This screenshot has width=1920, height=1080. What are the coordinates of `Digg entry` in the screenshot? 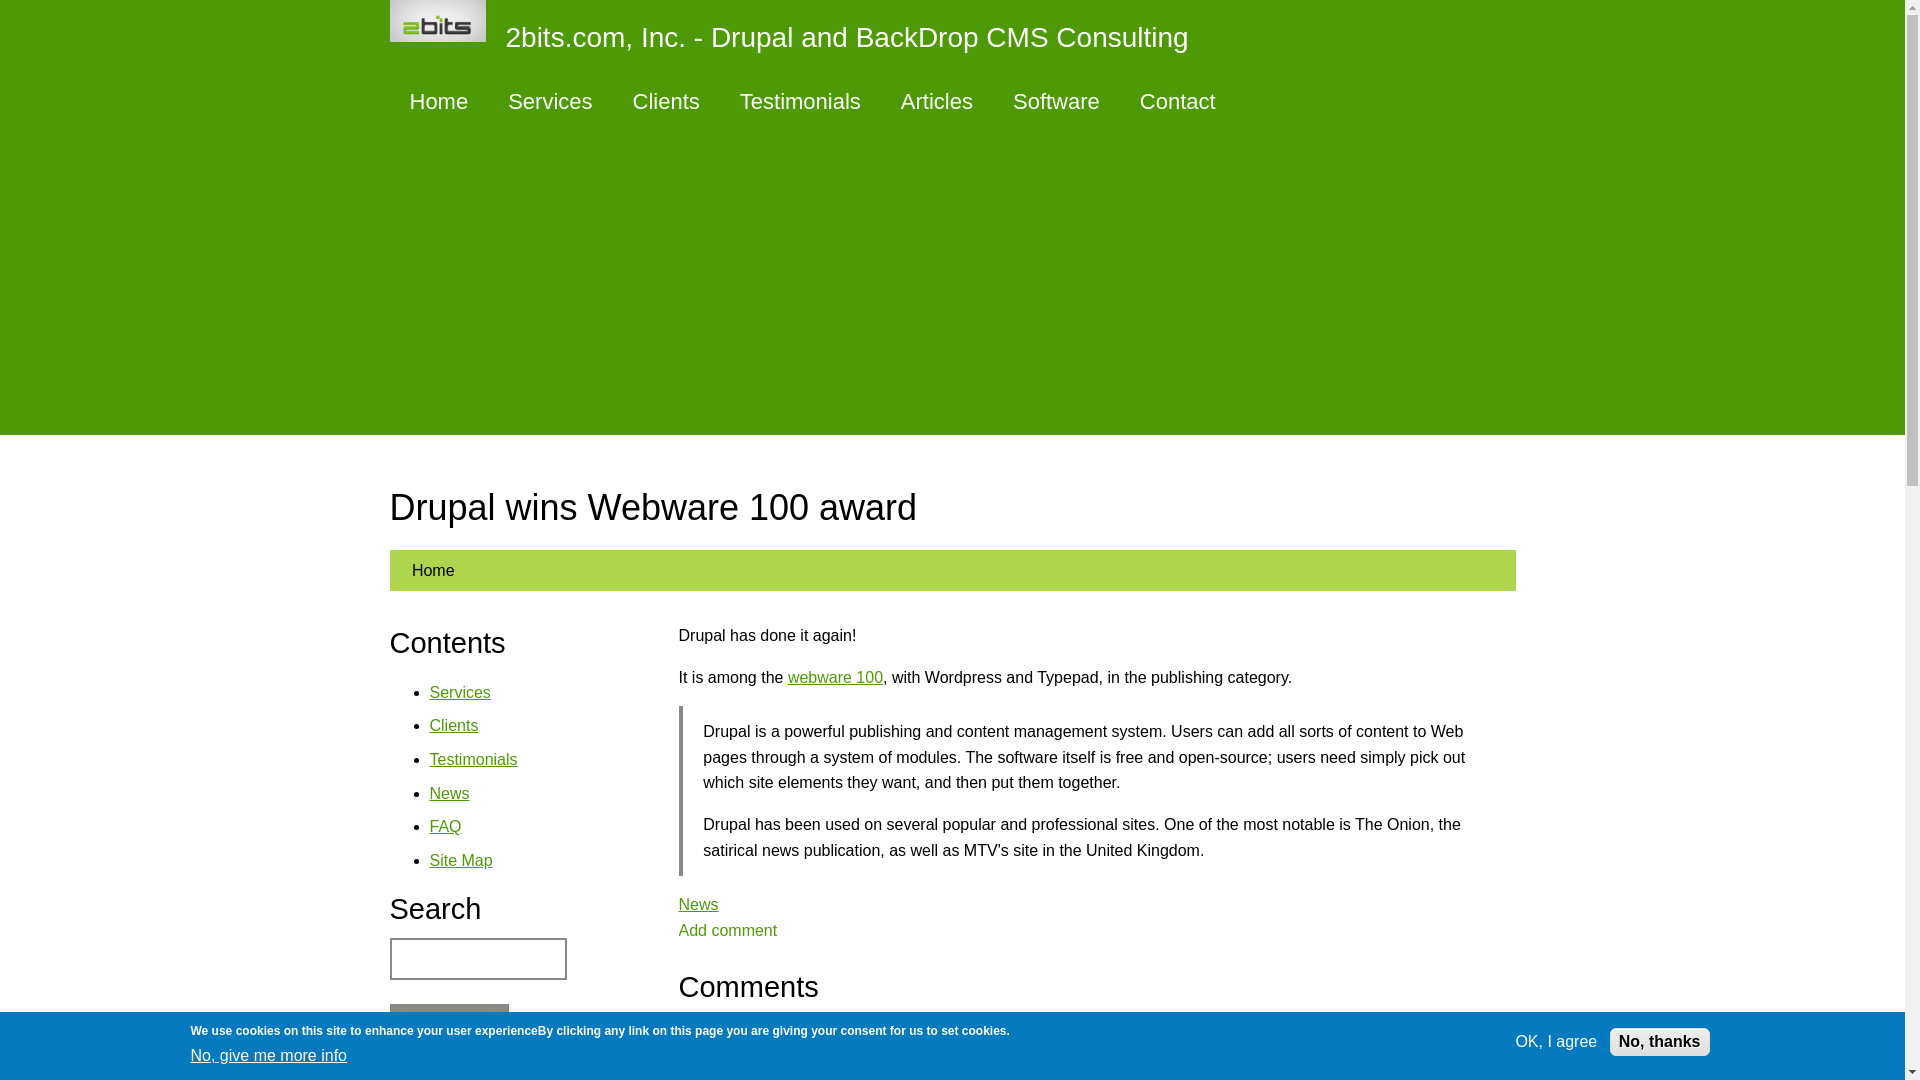 It's located at (740, 1074).